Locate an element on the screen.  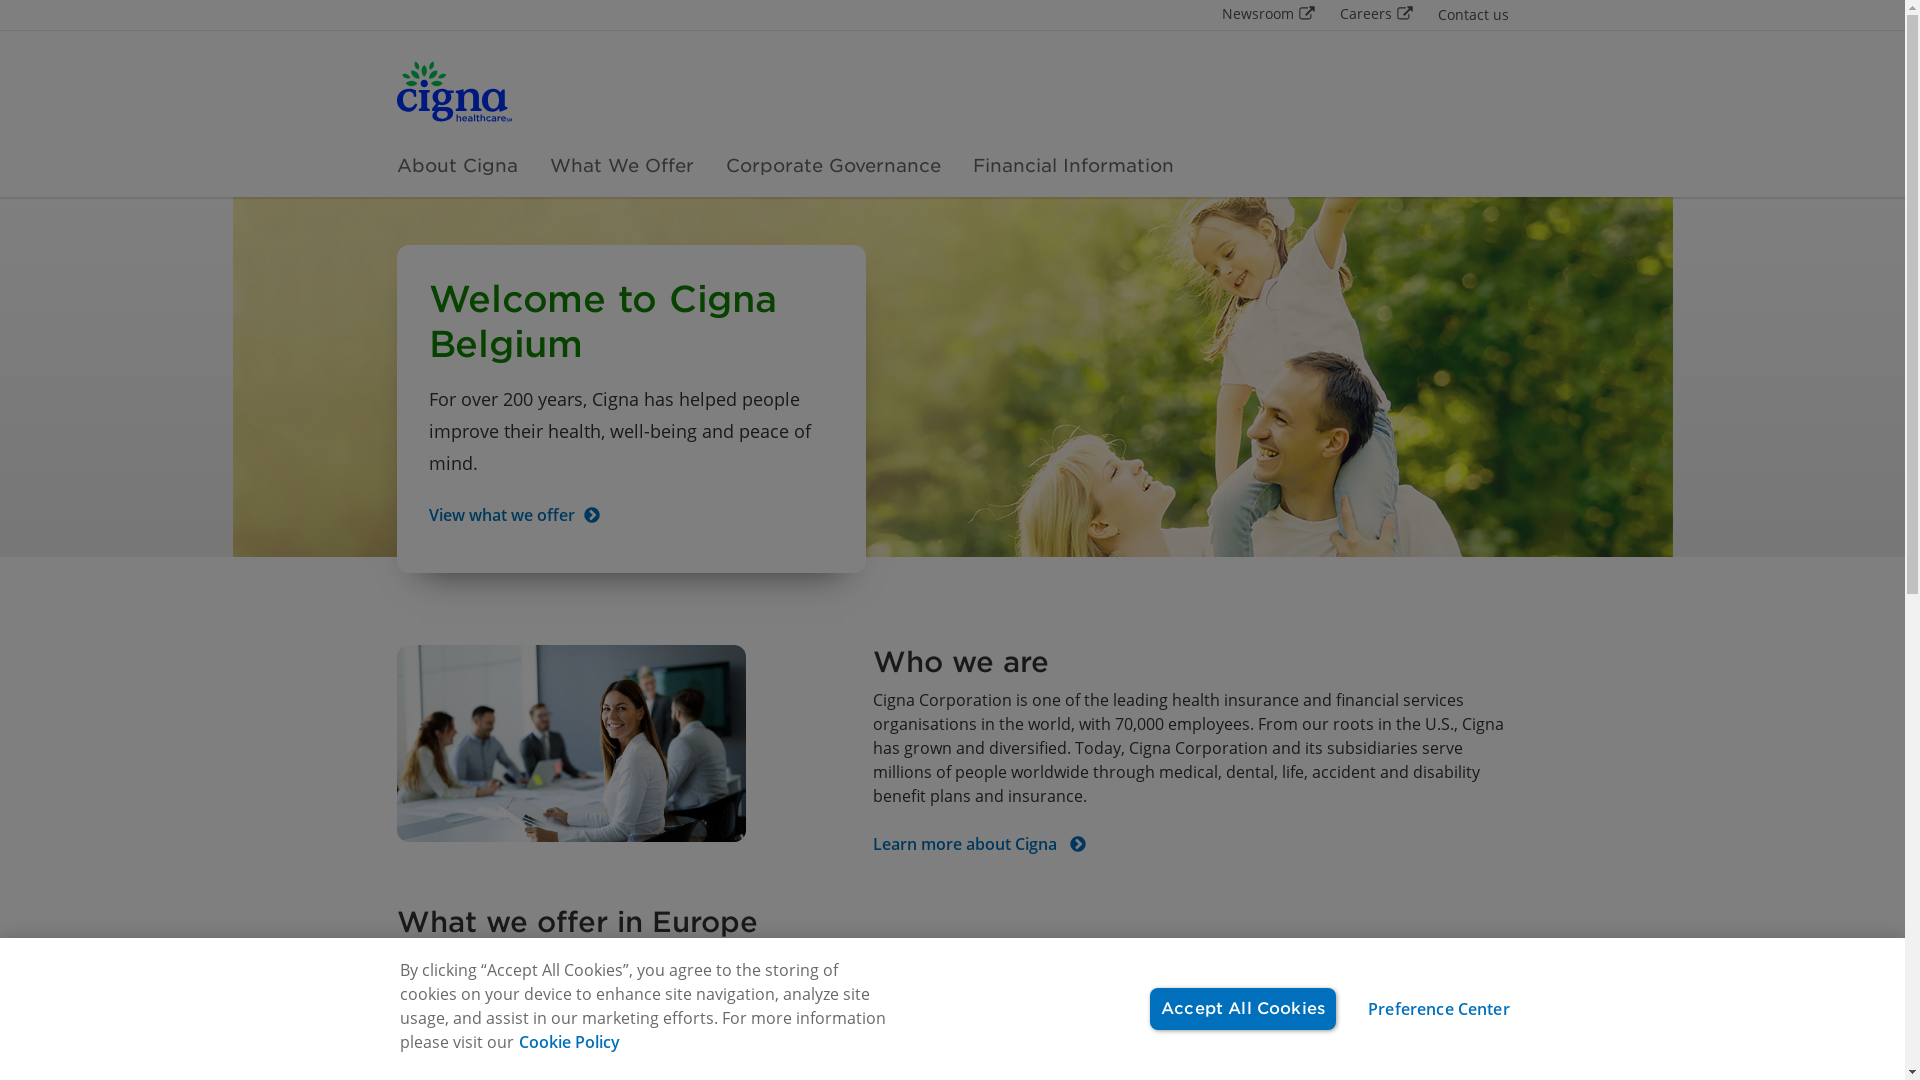
Accept All Cookies is located at coordinates (1243, 1009).